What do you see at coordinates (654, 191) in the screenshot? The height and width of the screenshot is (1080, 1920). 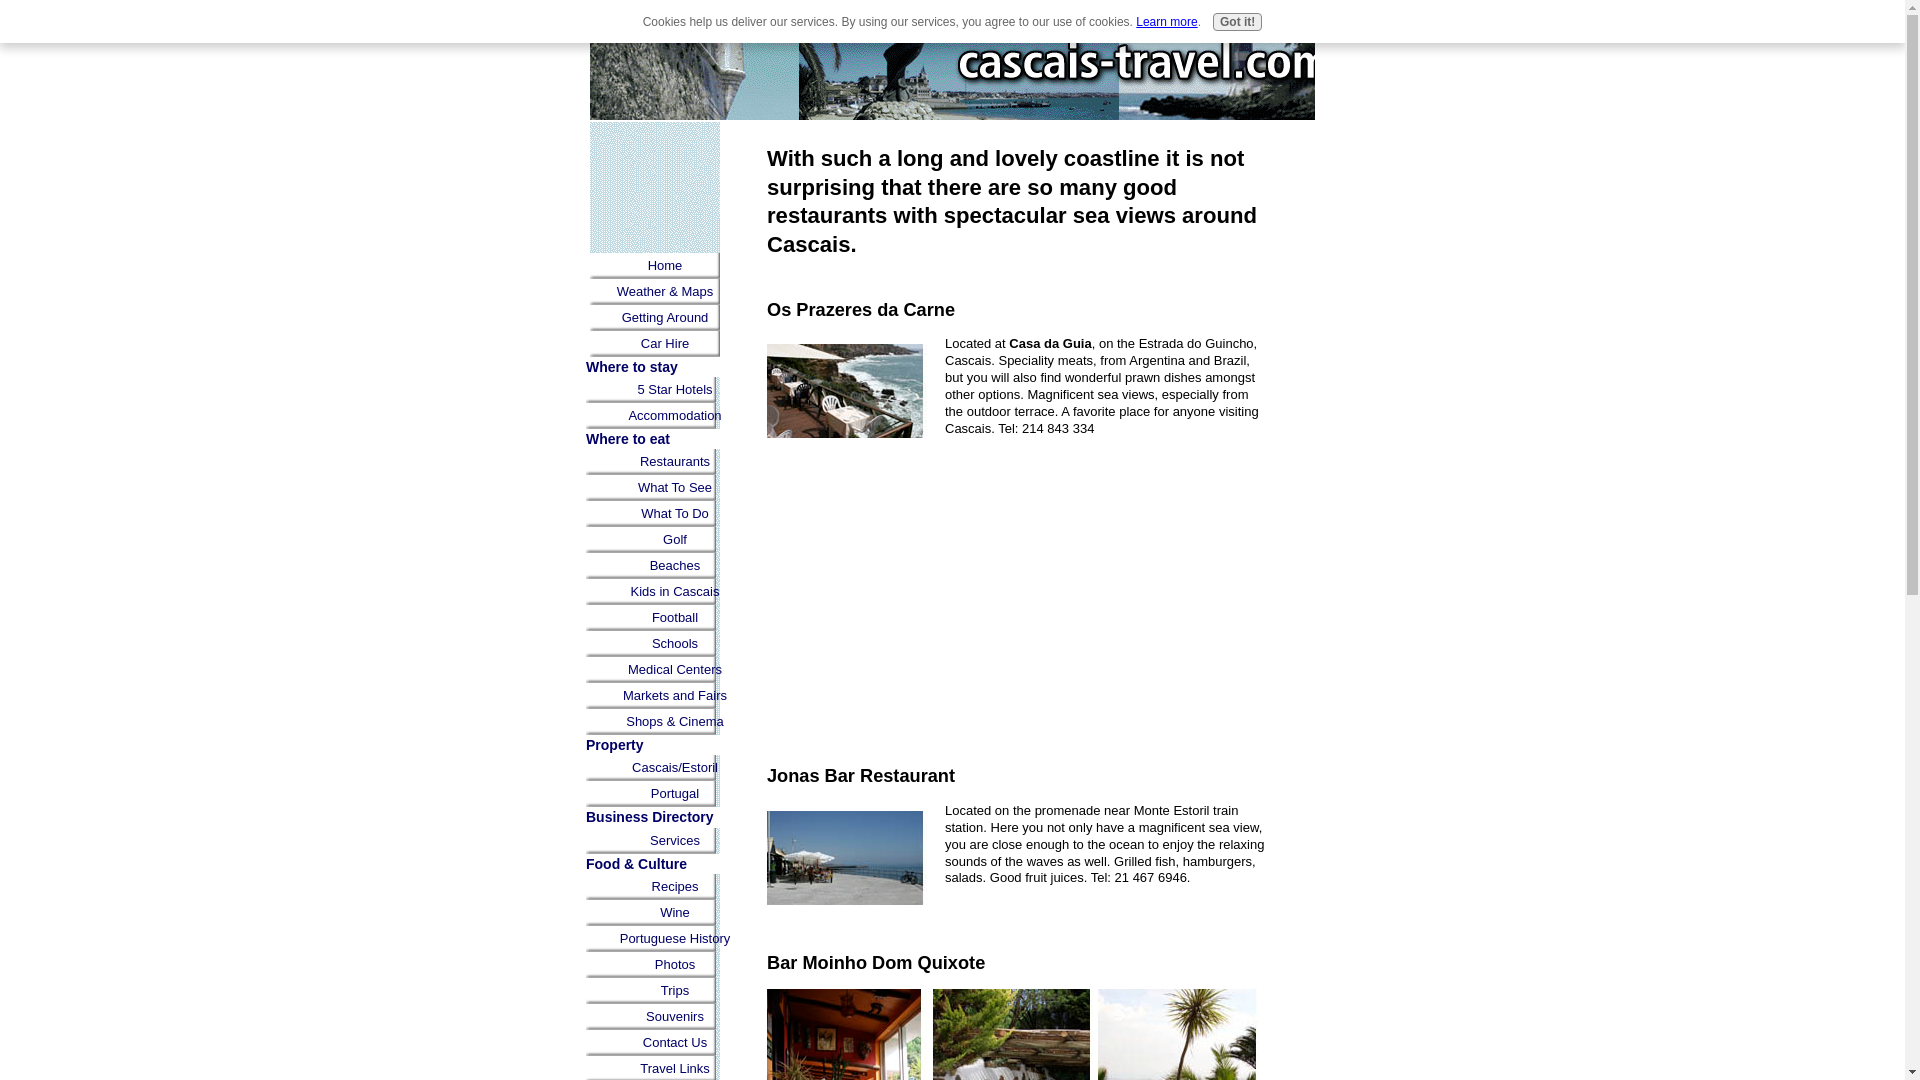 I see `Advertisement` at bounding box center [654, 191].